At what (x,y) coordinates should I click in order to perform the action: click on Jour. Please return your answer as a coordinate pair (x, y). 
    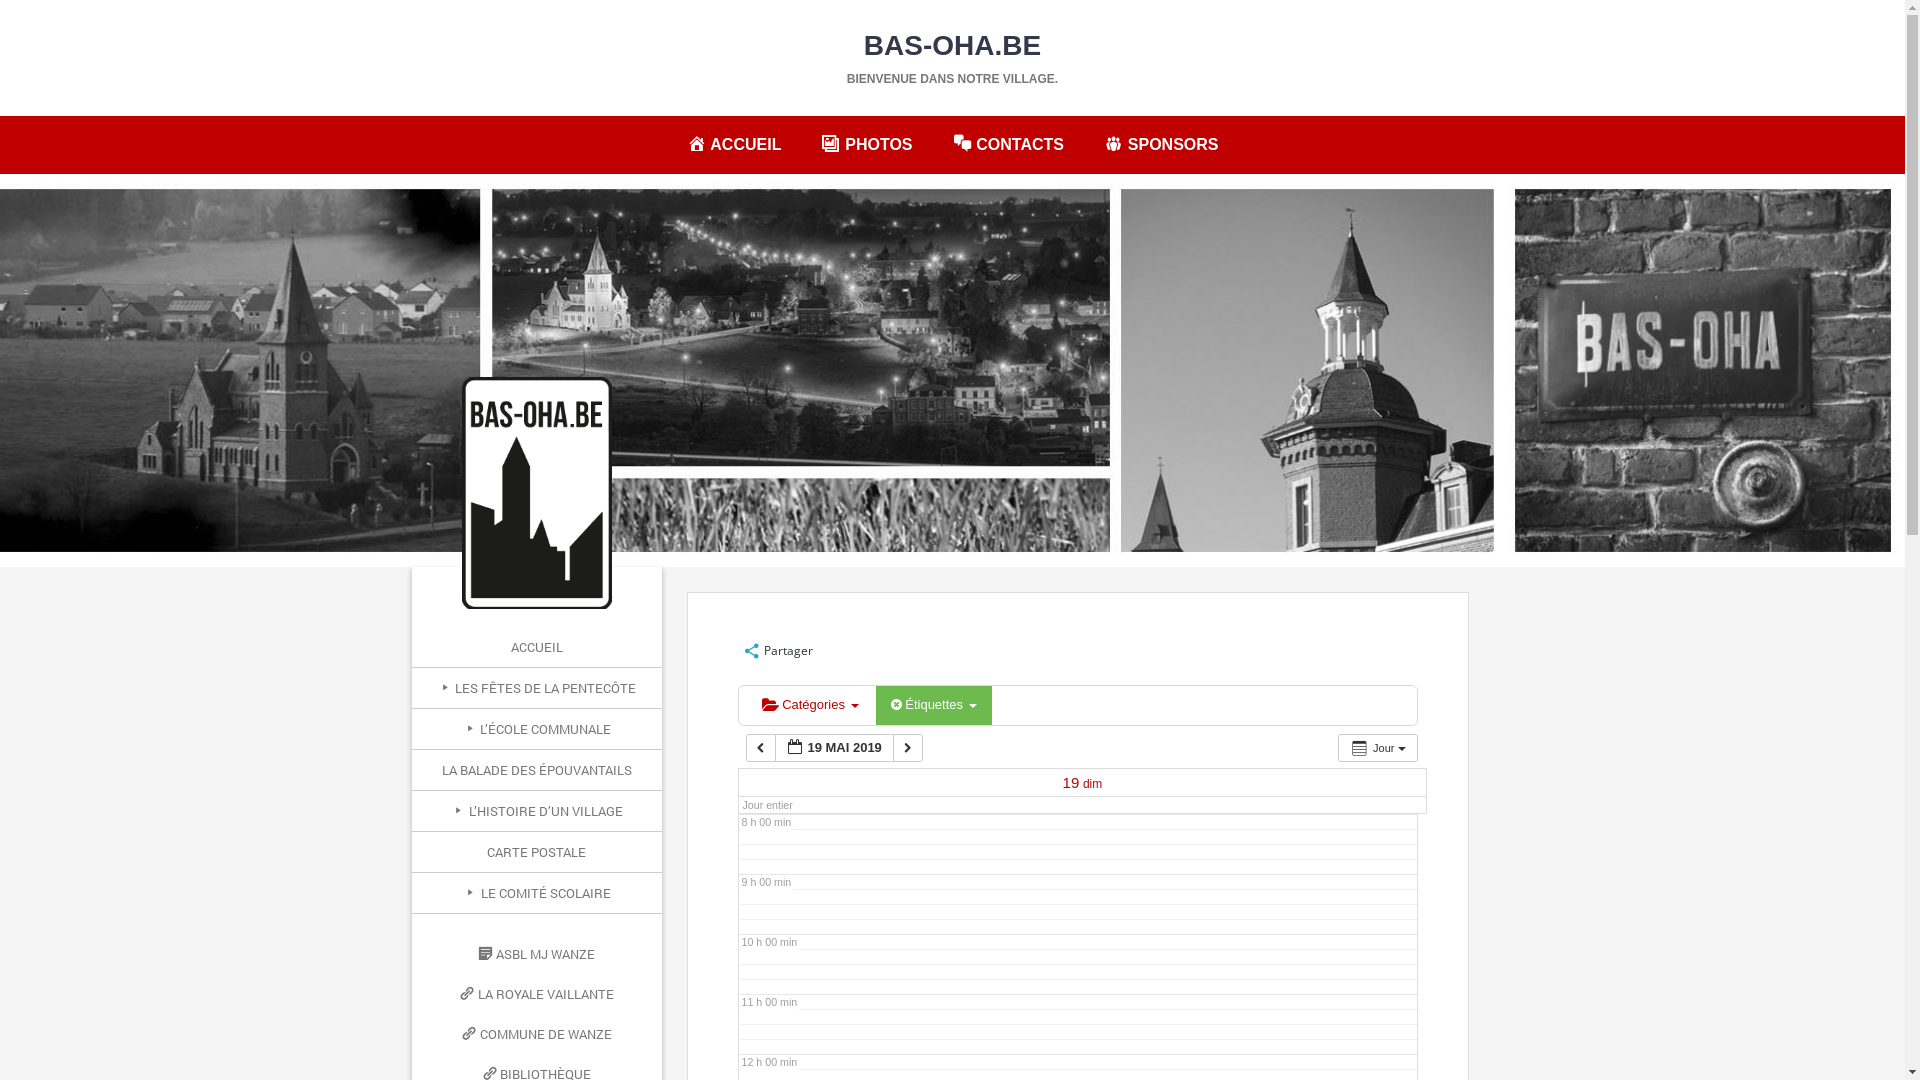
    Looking at the image, I should click on (1378, 748).